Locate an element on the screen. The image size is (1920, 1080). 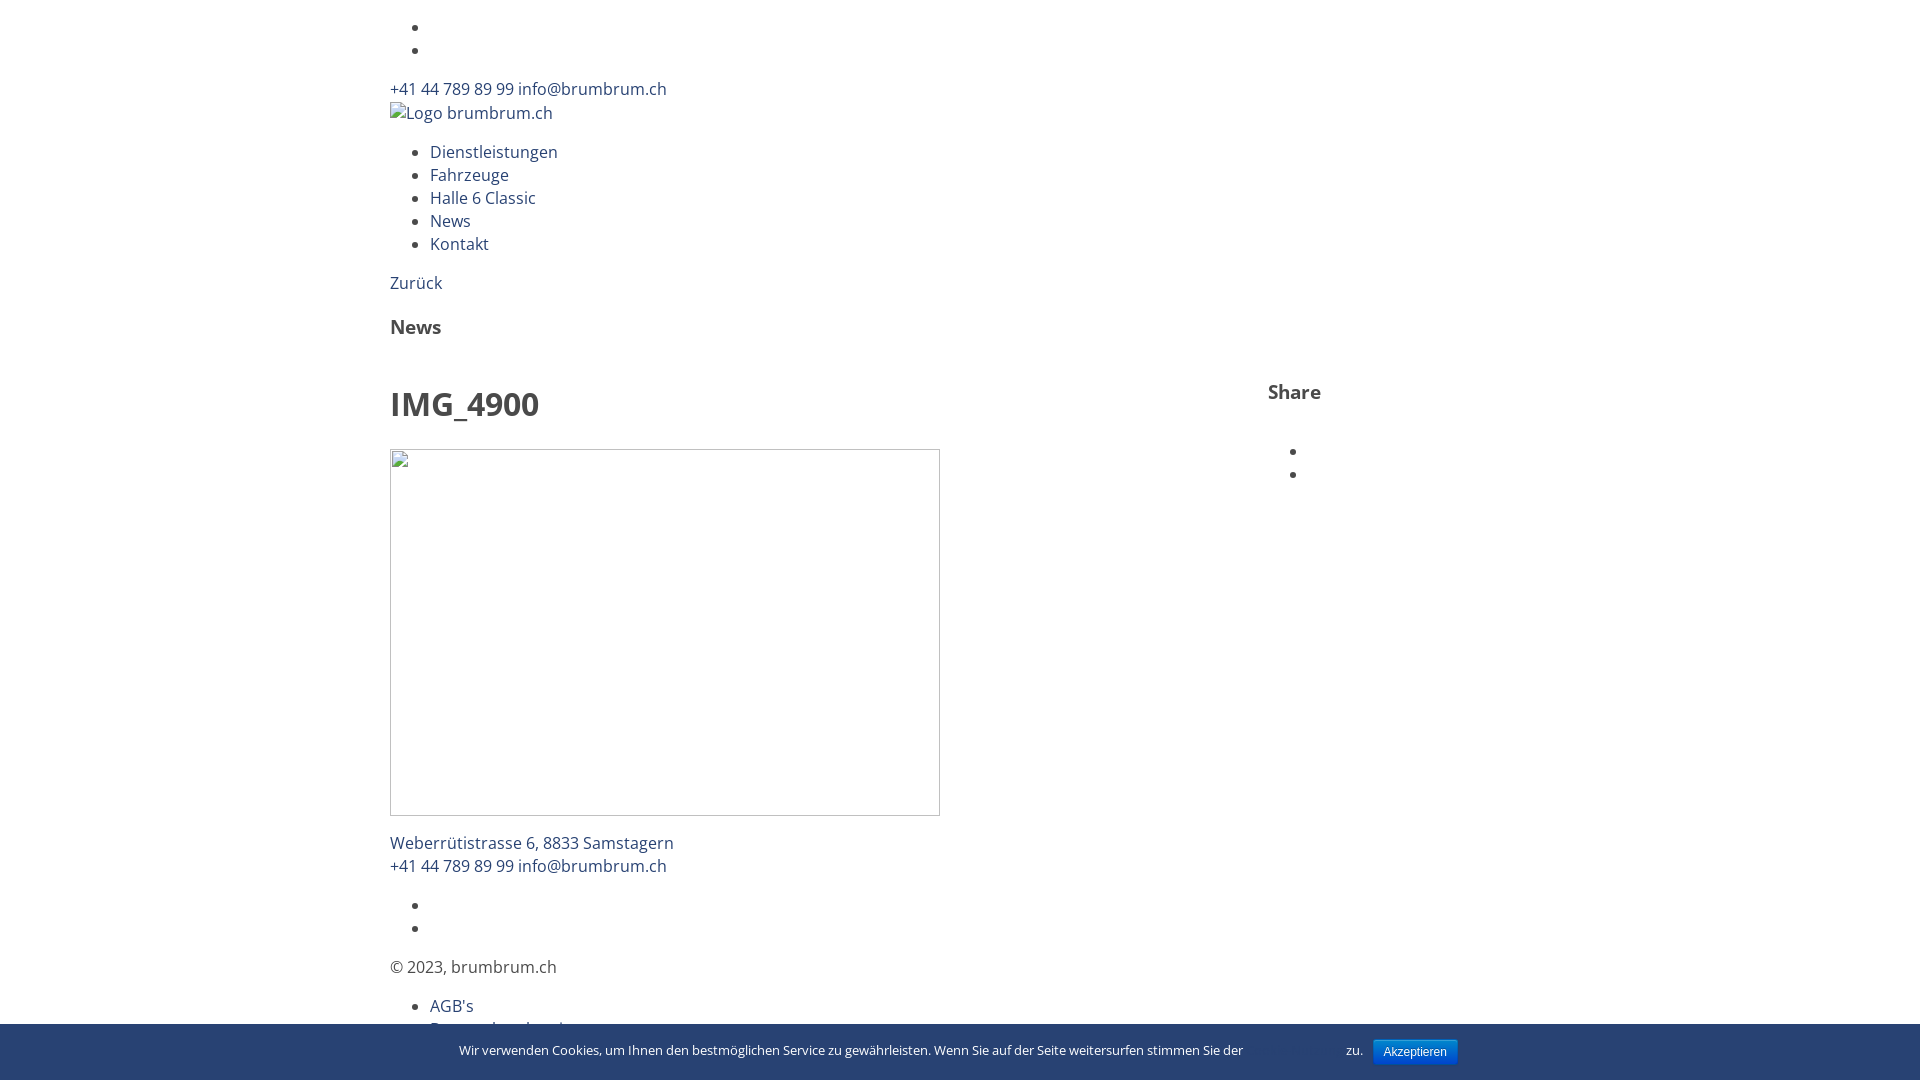
+41 44 789 89 99 is located at coordinates (452, 866).